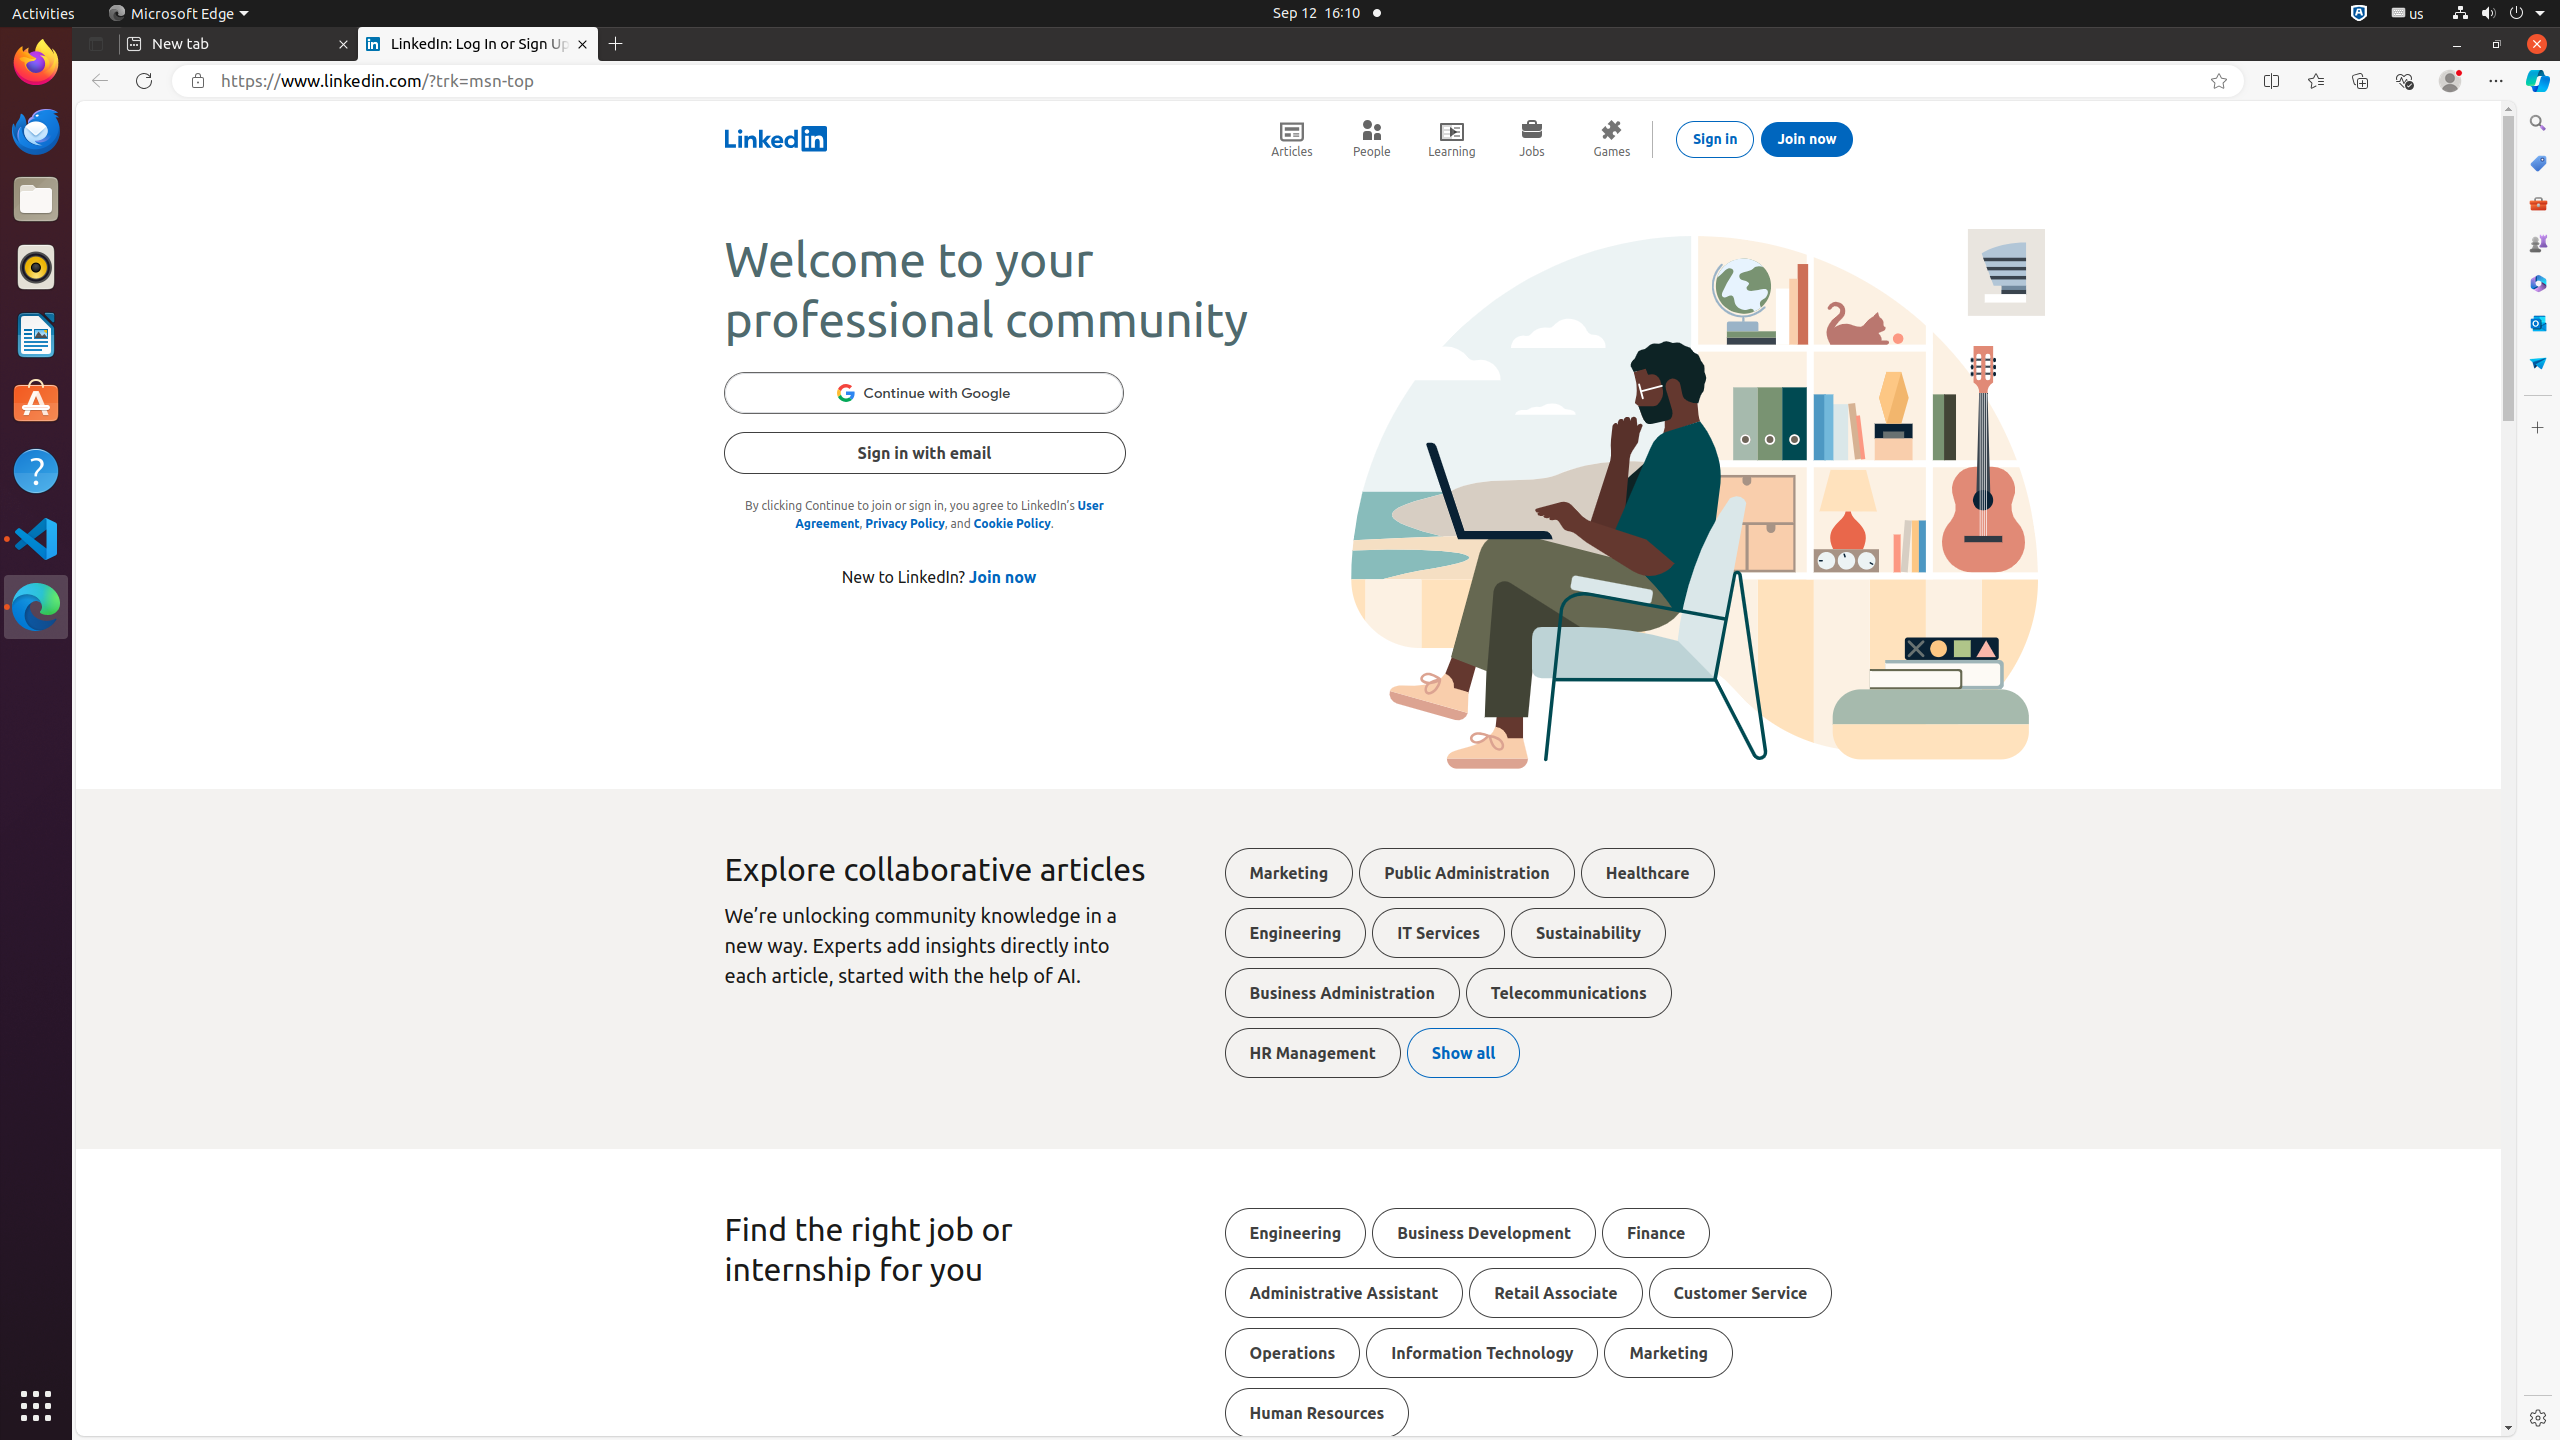  I want to click on Administrative Assistant, so click(1344, 1293).